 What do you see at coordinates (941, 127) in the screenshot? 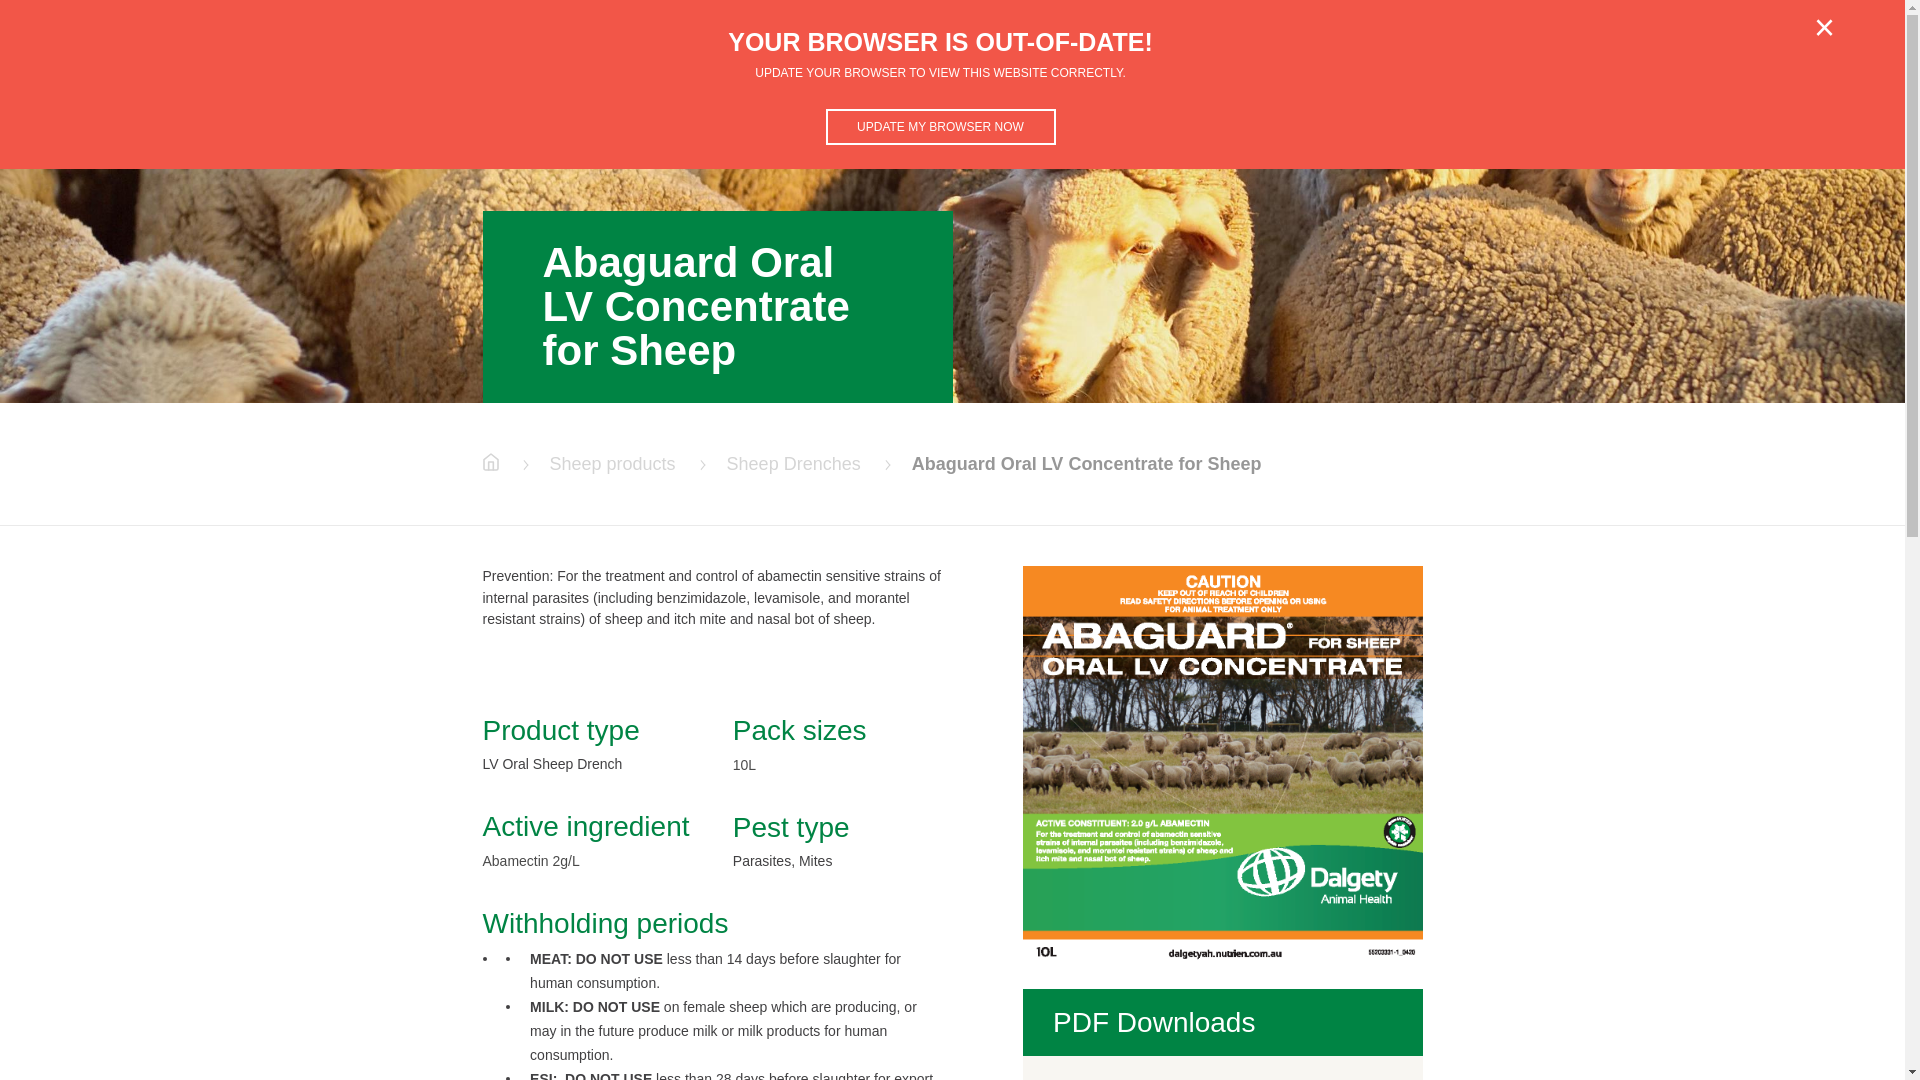
I see `UPDATE MY BROWSER NOW` at bounding box center [941, 127].